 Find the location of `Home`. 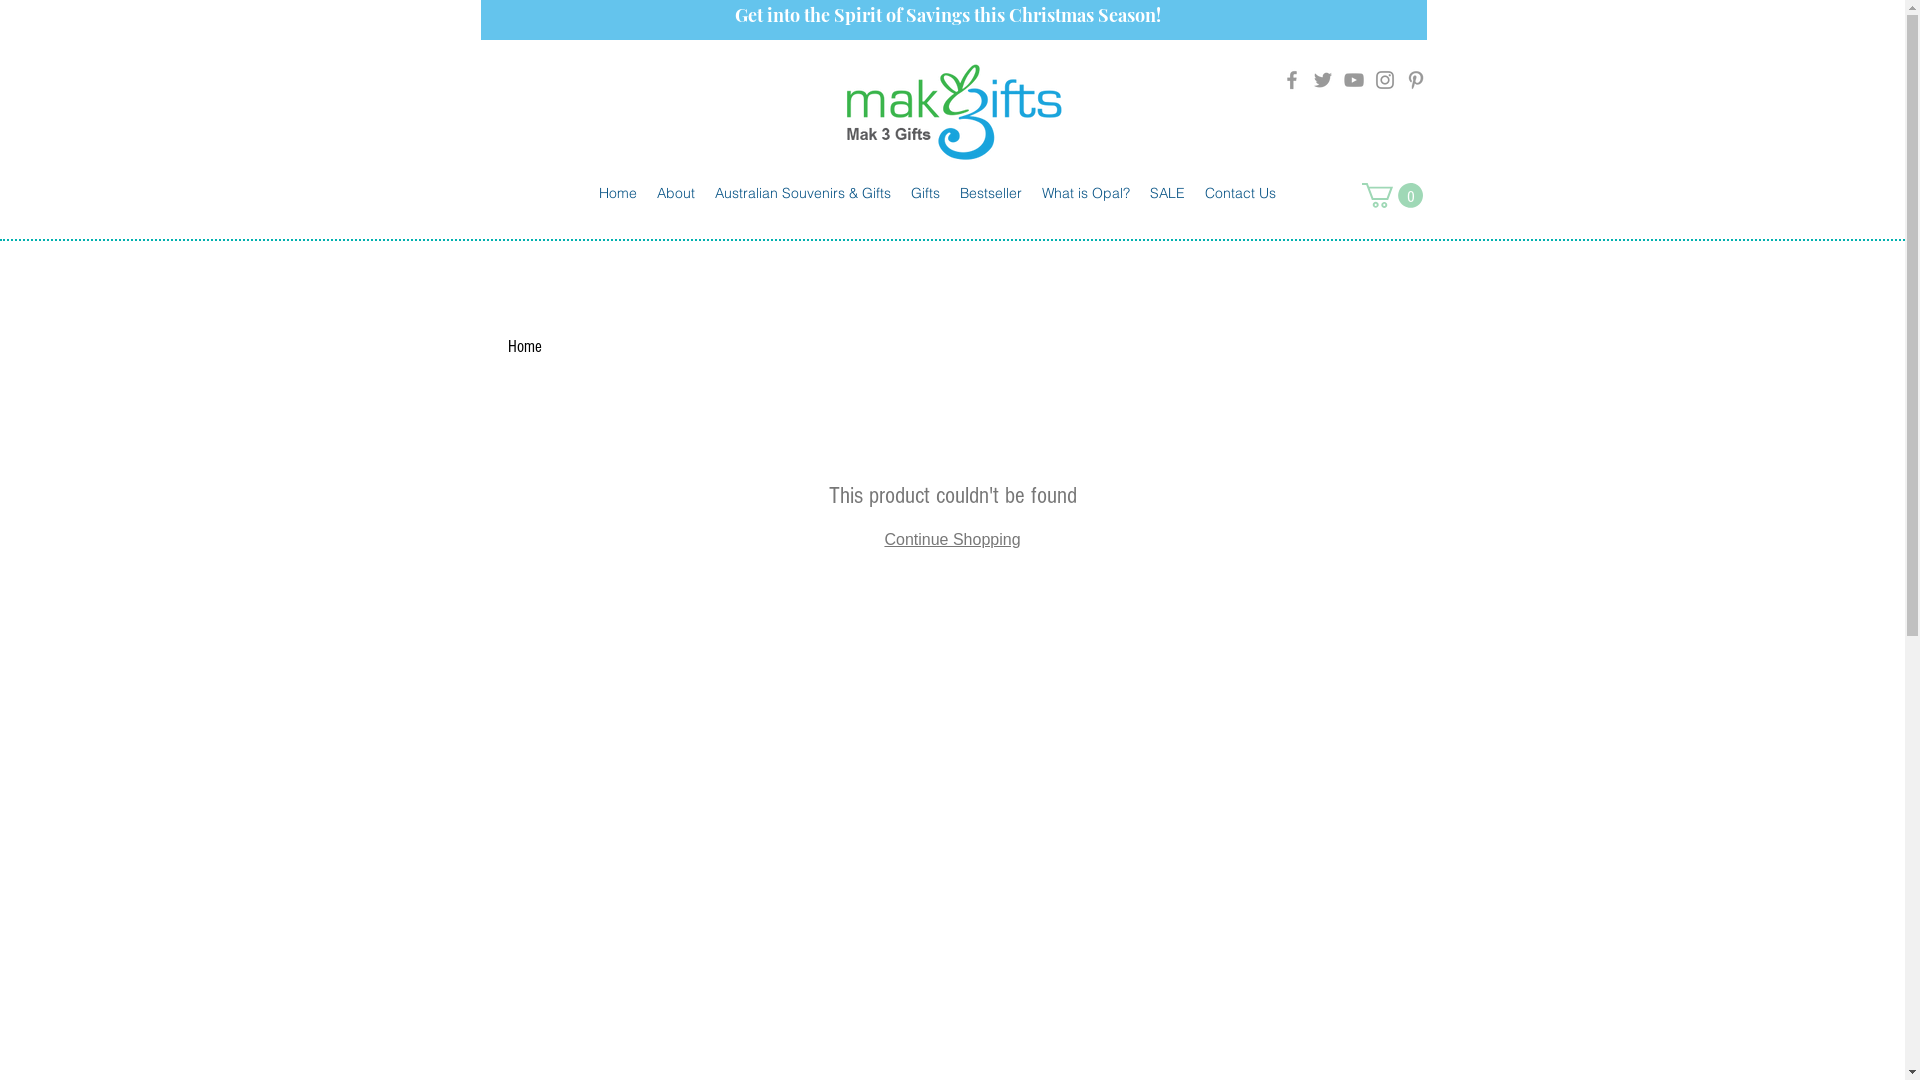

Home is located at coordinates (525, 346).